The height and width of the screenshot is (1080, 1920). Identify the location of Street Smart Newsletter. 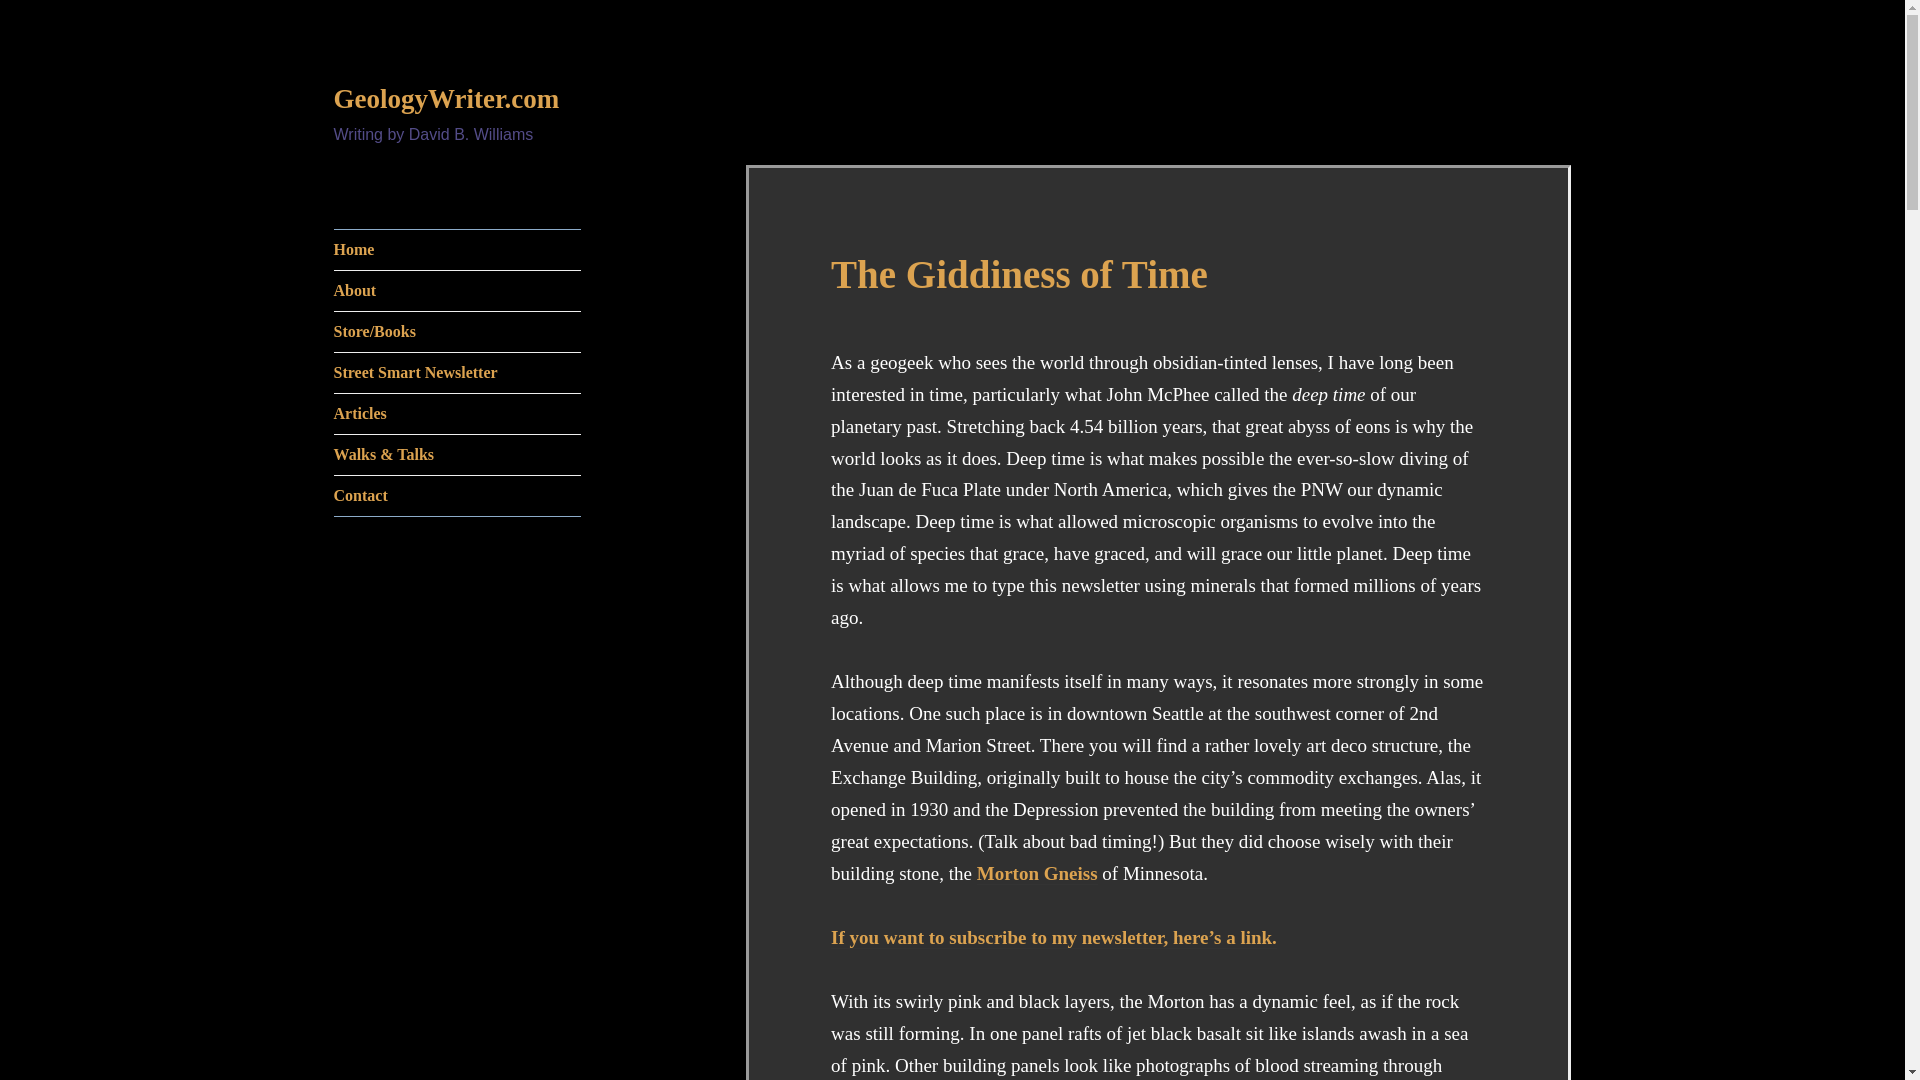
(458, 373).